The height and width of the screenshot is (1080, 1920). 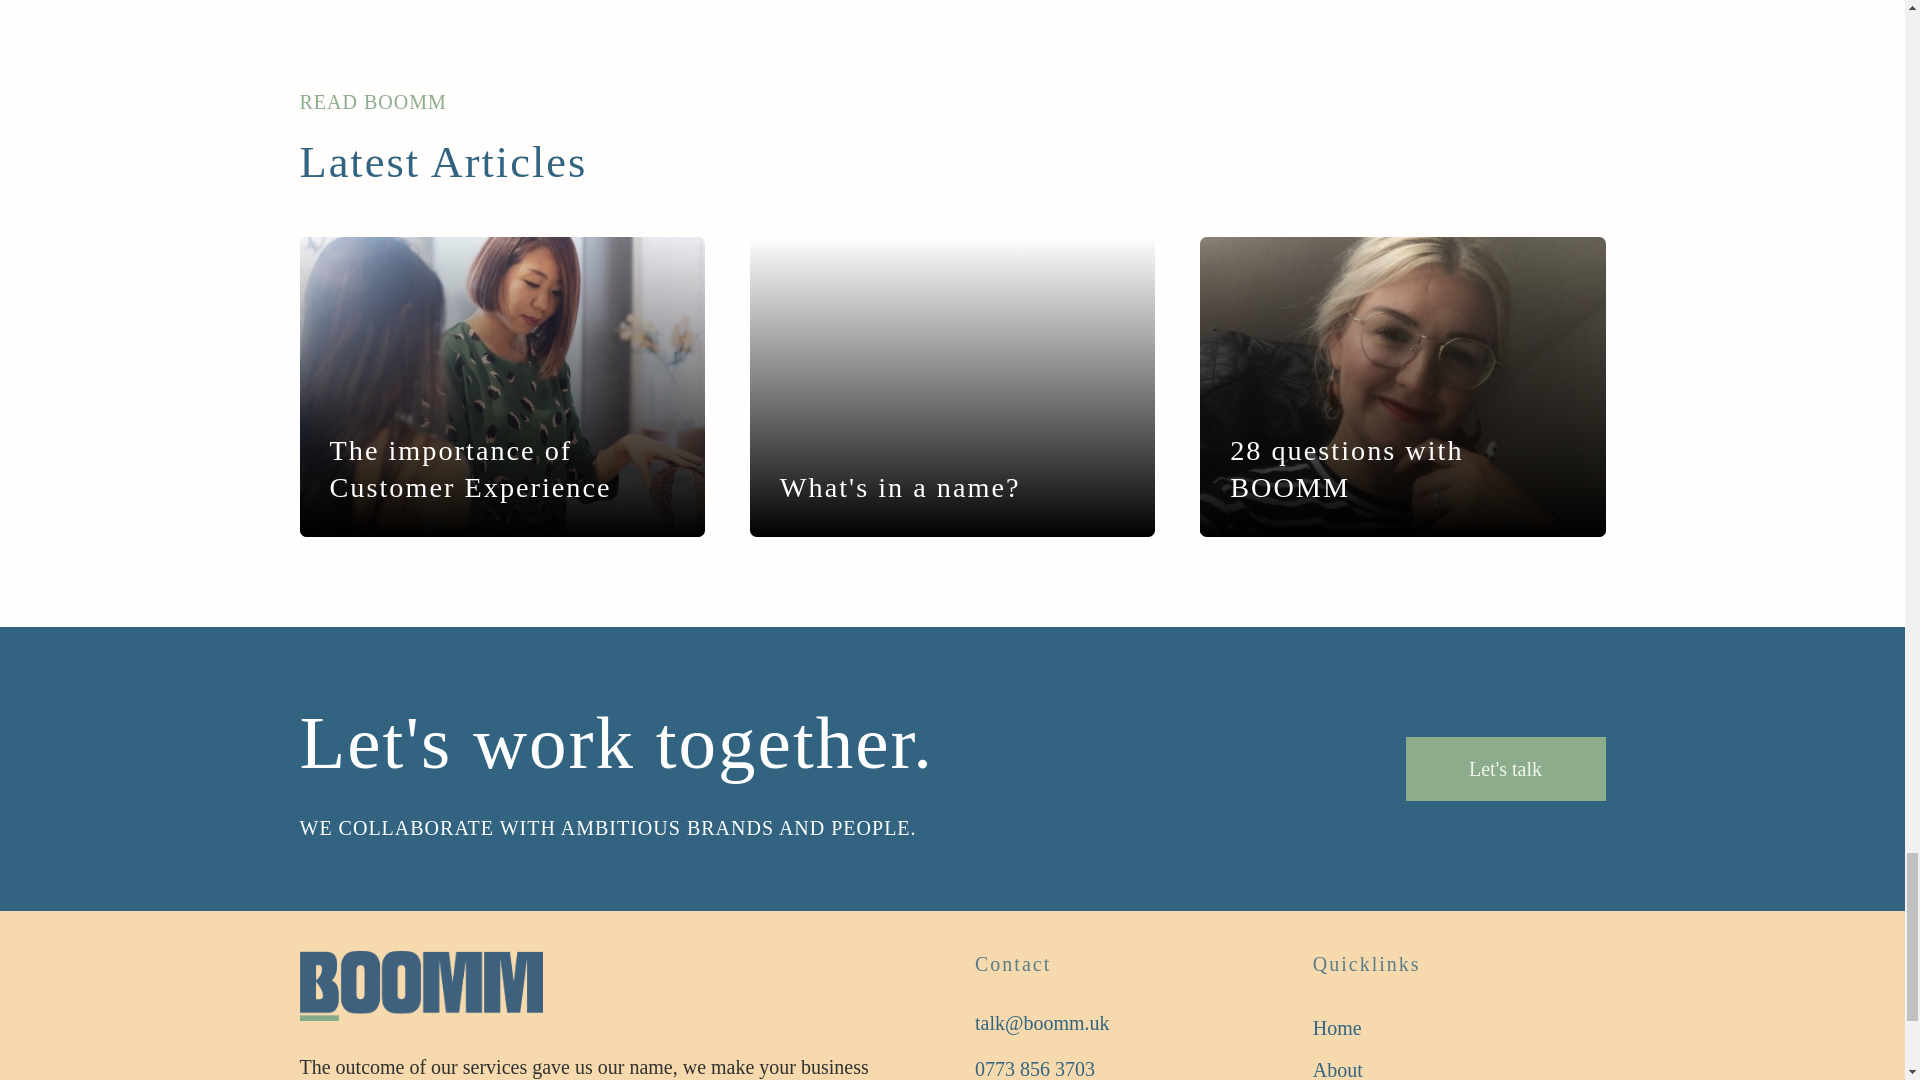 What do you see at coordinates (1364, 1027) in the screenshot?
I see `Home` at bounding box center [1364, 1027].